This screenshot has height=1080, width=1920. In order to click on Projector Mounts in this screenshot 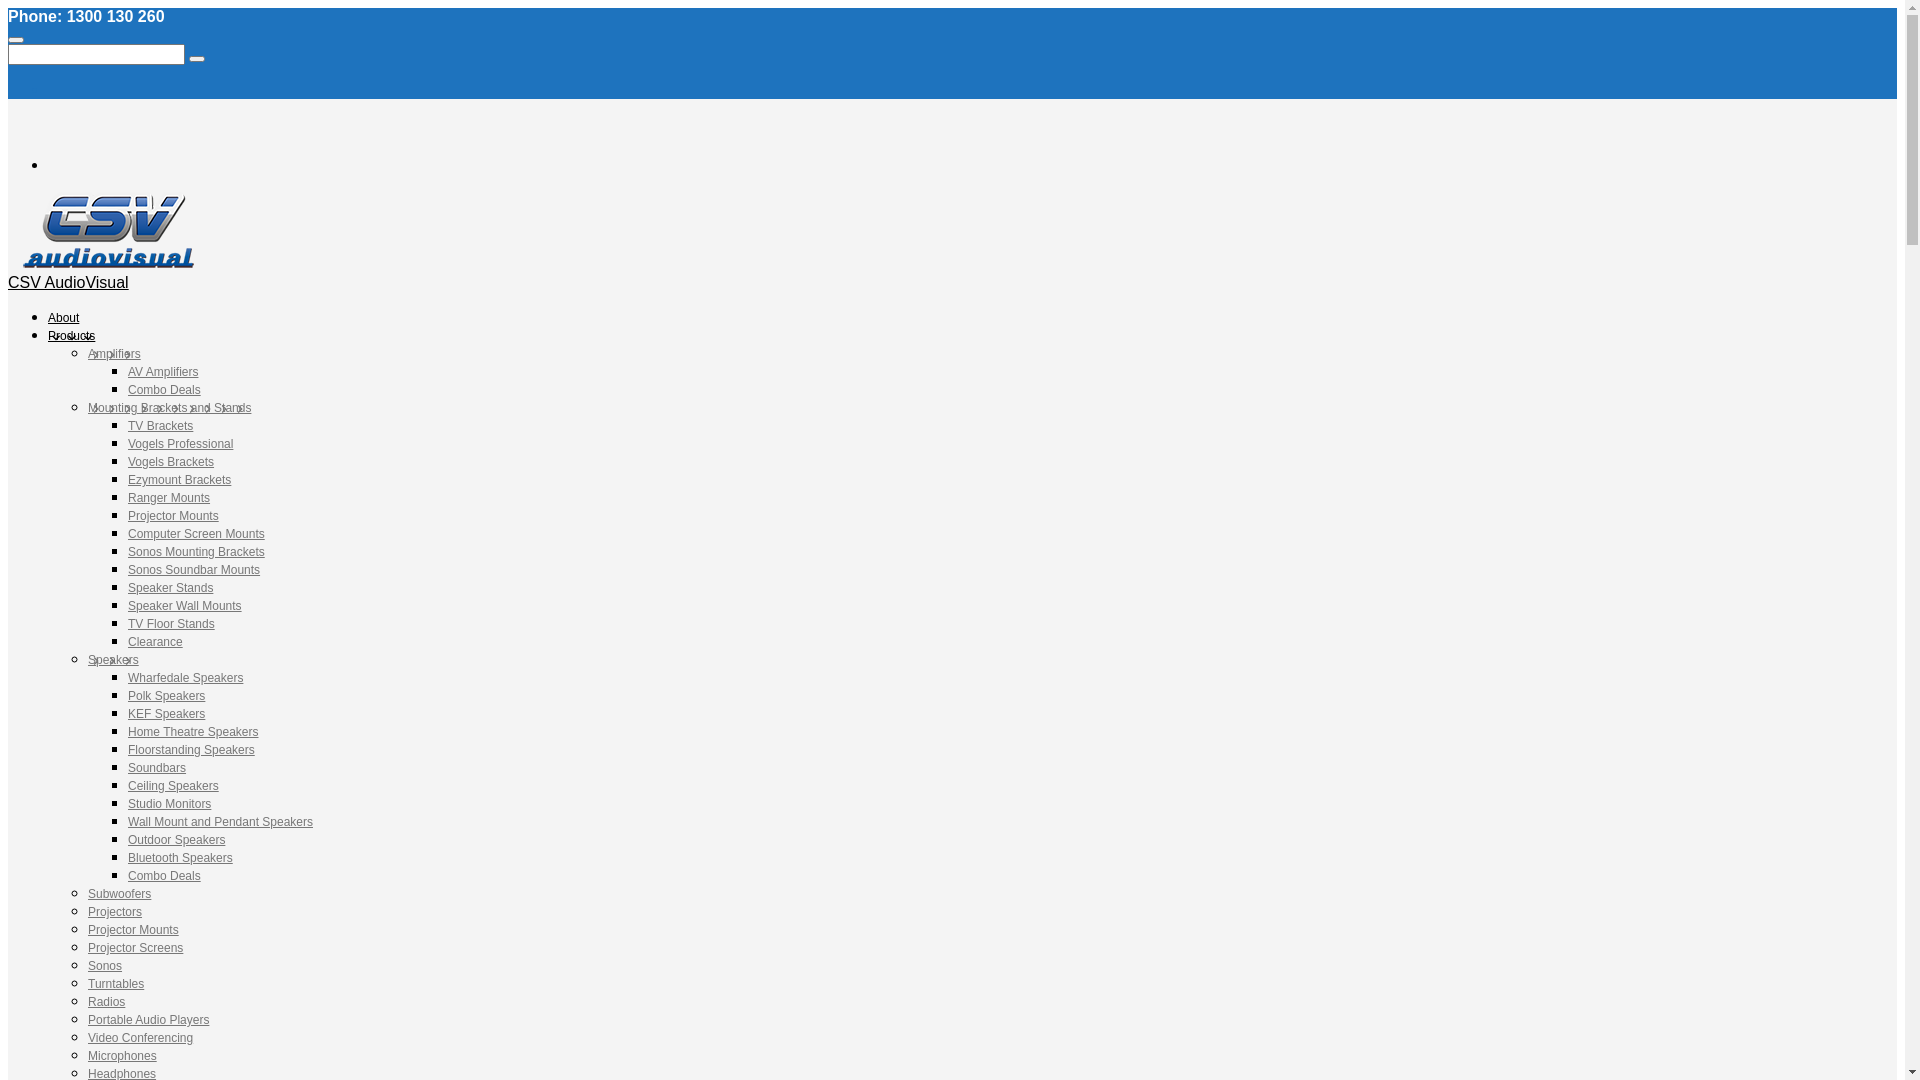, I will do `click(134, 930)`.